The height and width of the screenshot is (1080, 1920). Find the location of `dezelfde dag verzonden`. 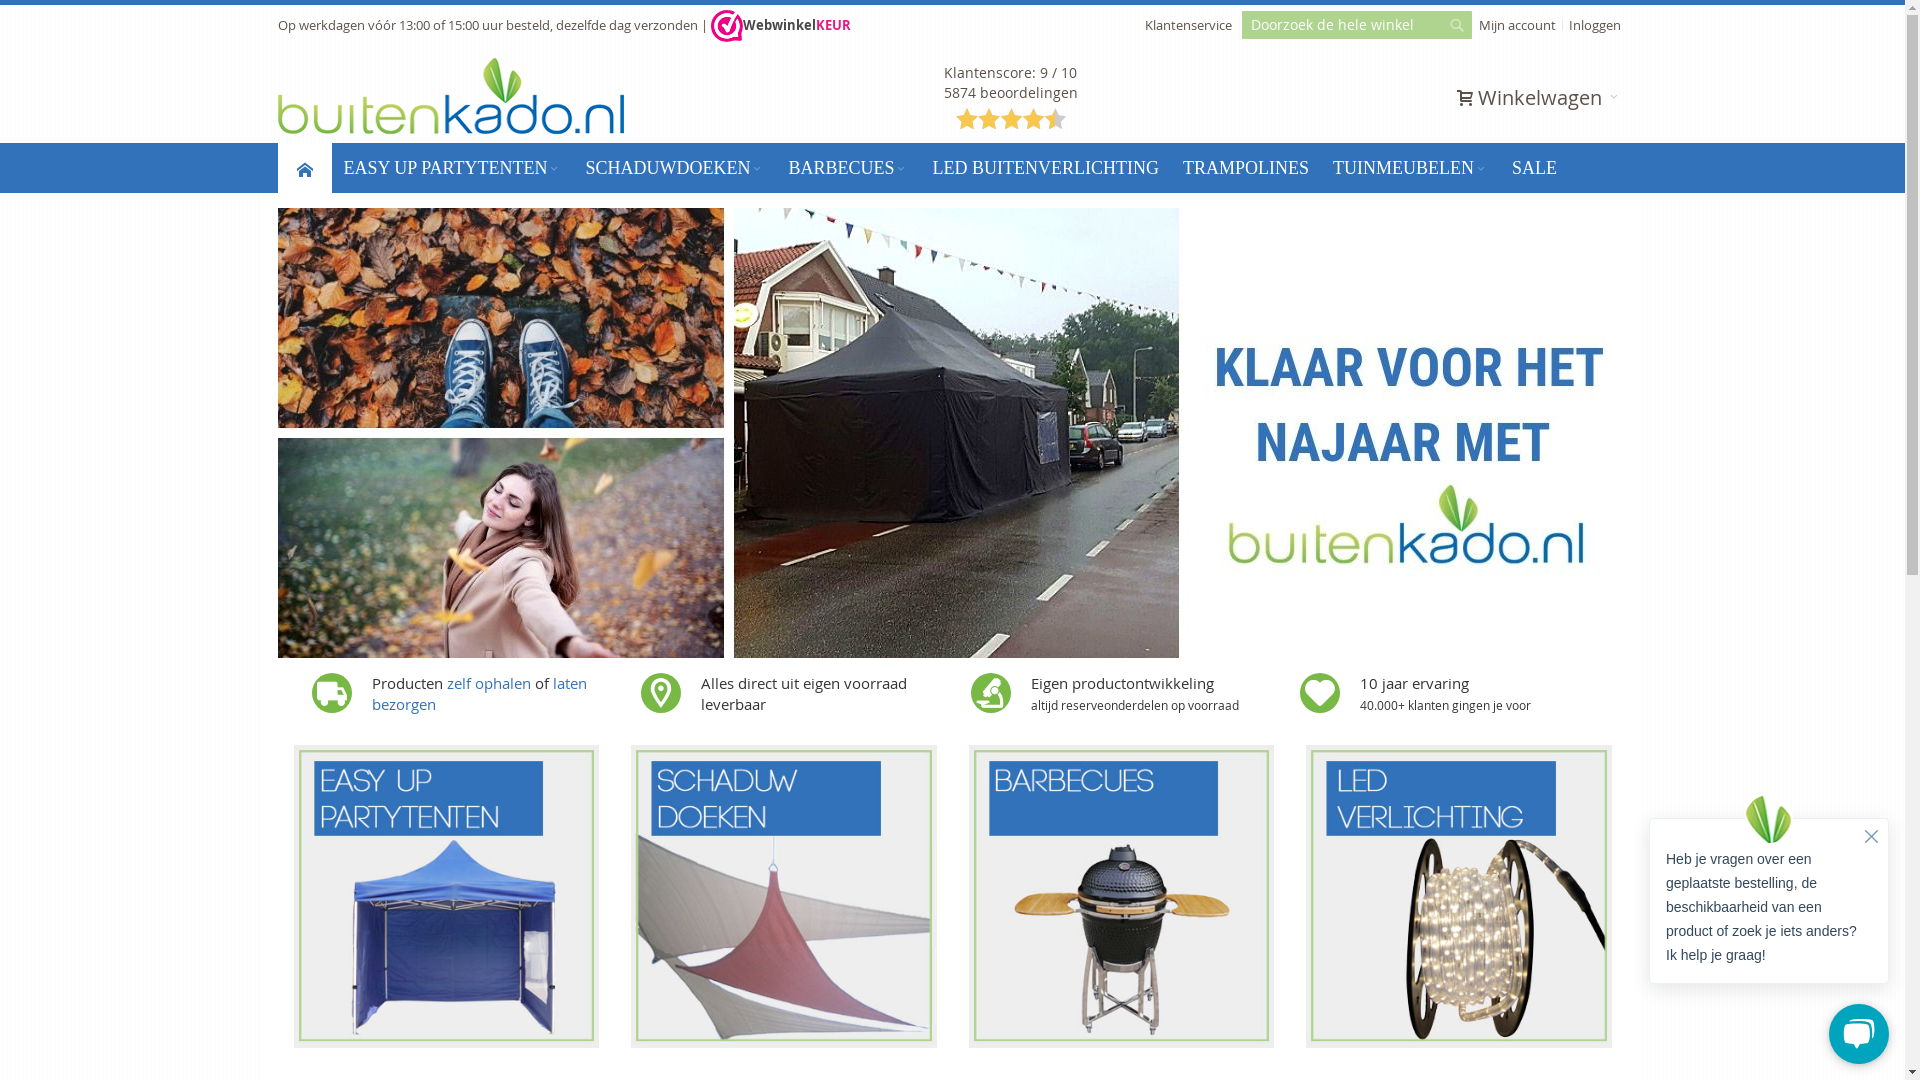

dezelfde dag verzonden is located at coordinates (627, 25).